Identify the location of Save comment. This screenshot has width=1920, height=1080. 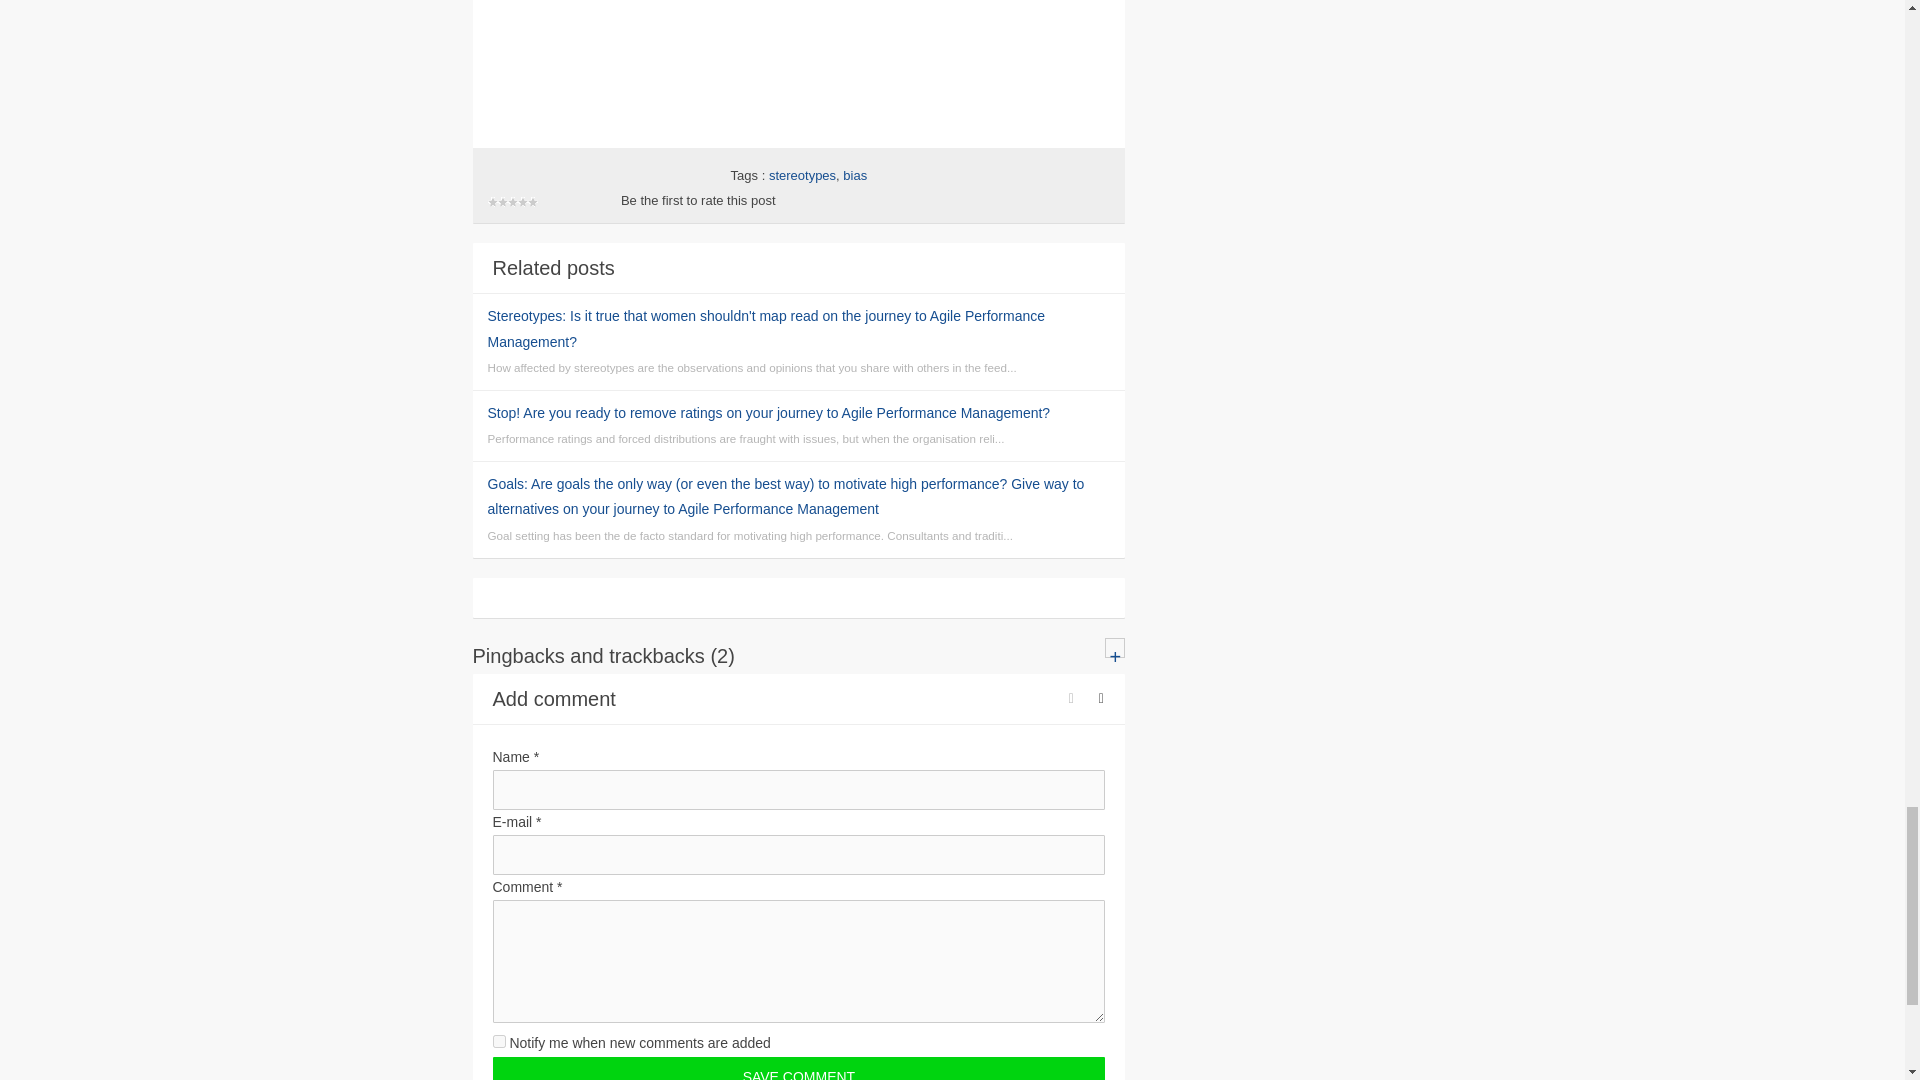
(798, 1068).